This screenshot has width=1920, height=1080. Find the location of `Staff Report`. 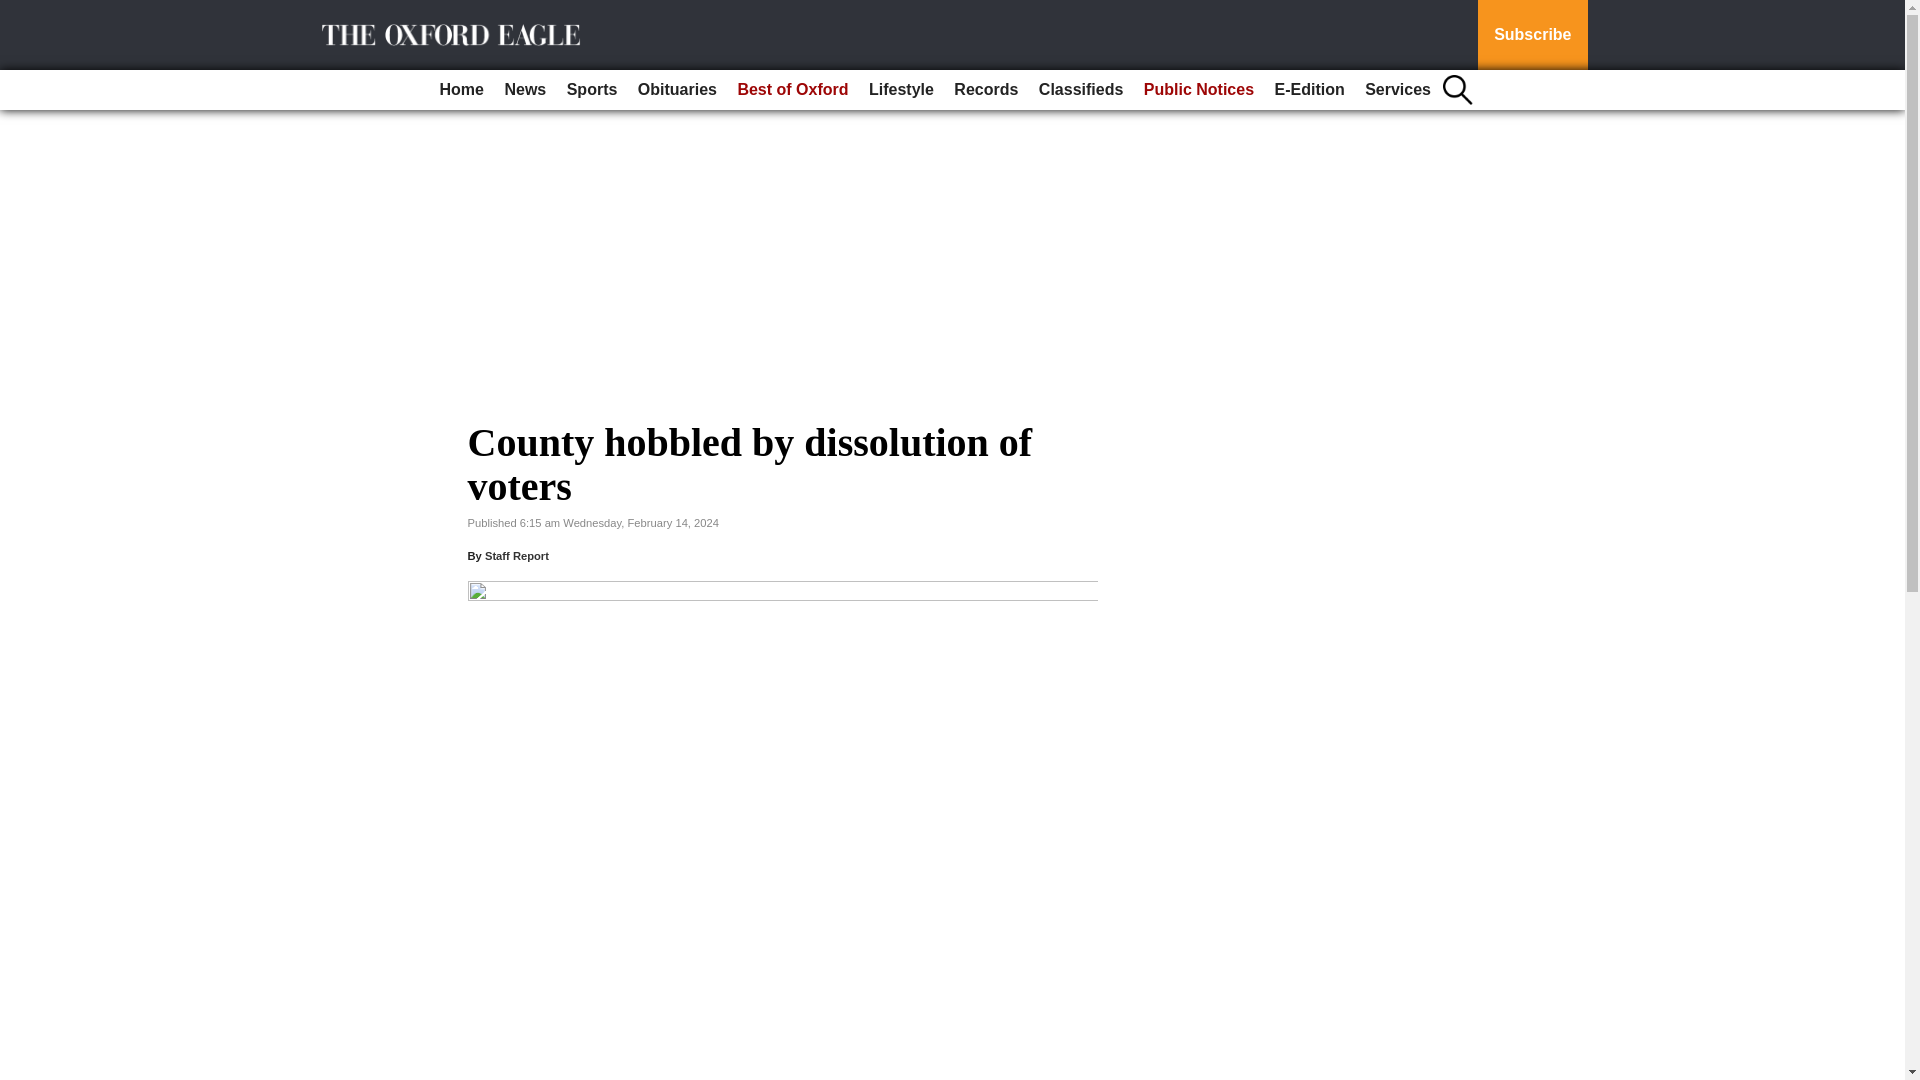

Staff Report is located at coordinates (517, 555).